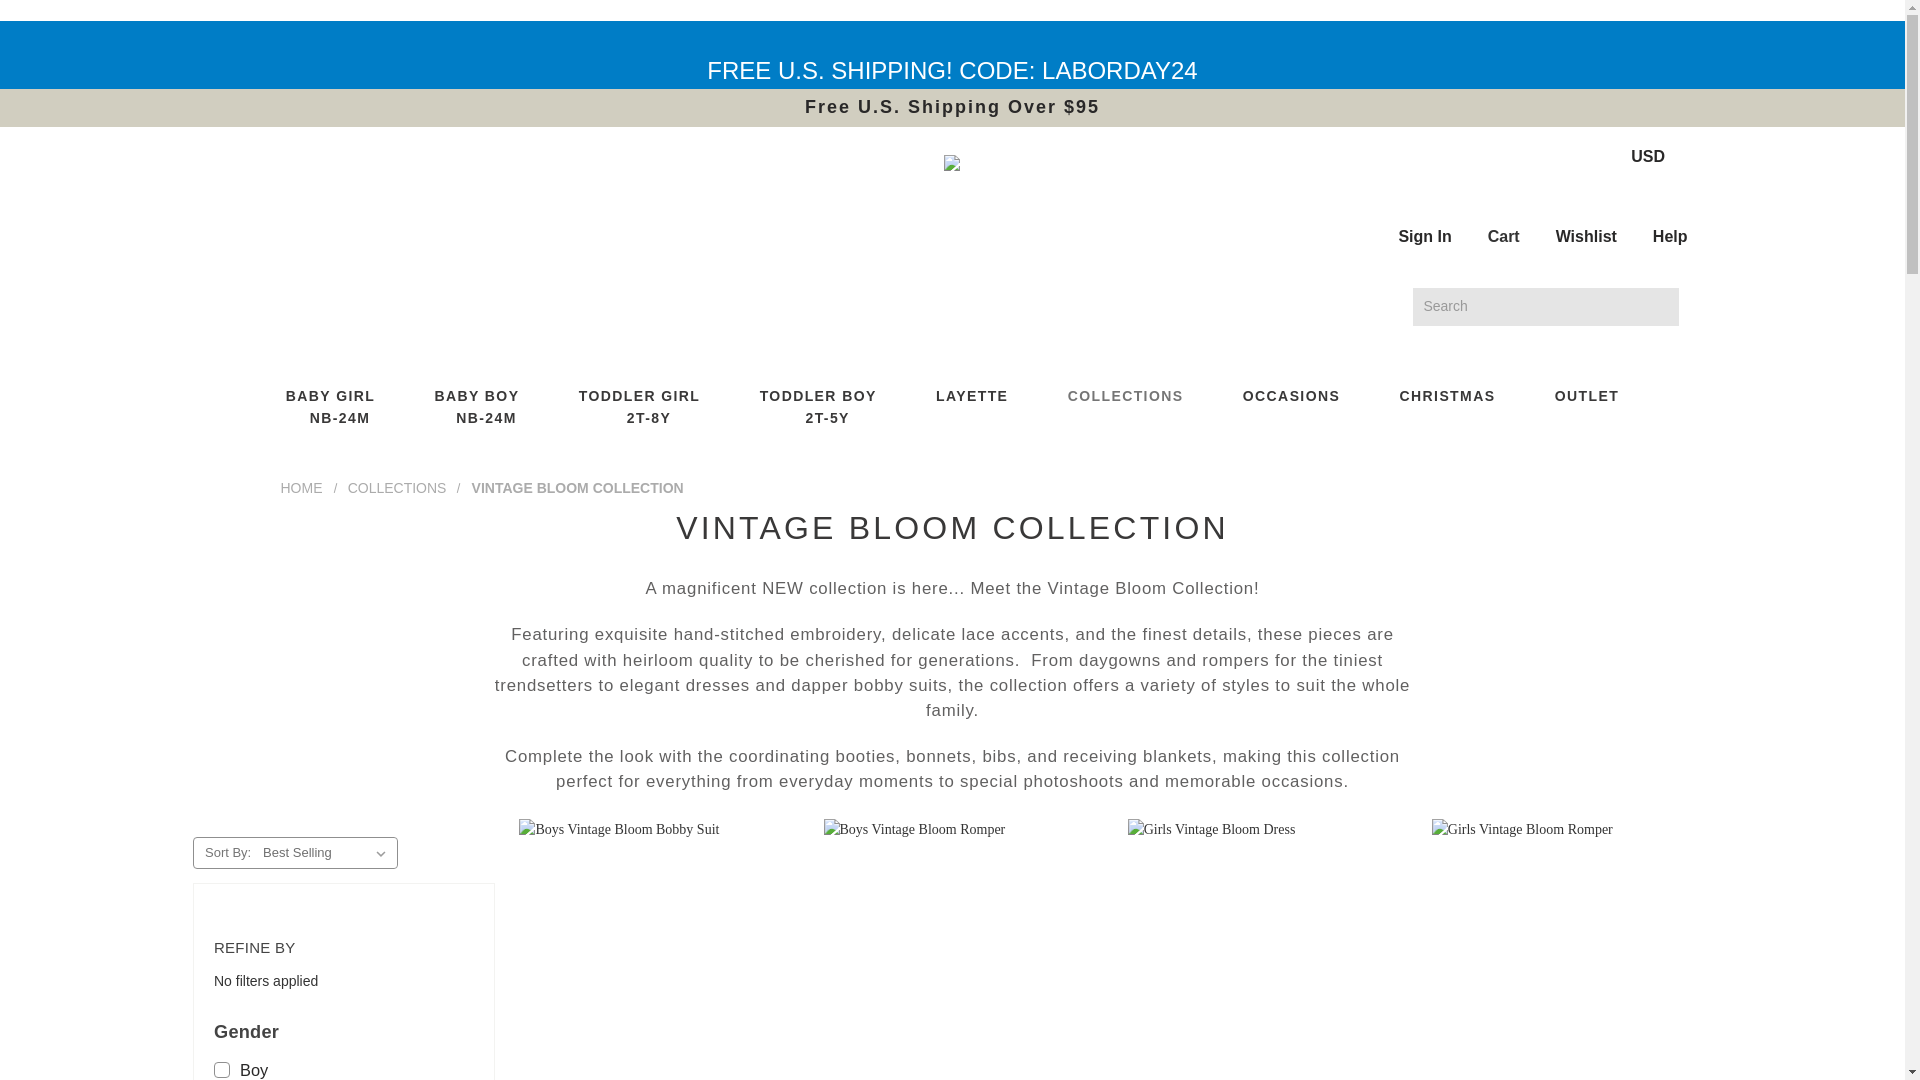 This screenshot has height=1080, width=1920. What do you see at coordinates (952, 162) in the screenshot?
I see `Feltman Brothers` at bounding box center [952, 162].